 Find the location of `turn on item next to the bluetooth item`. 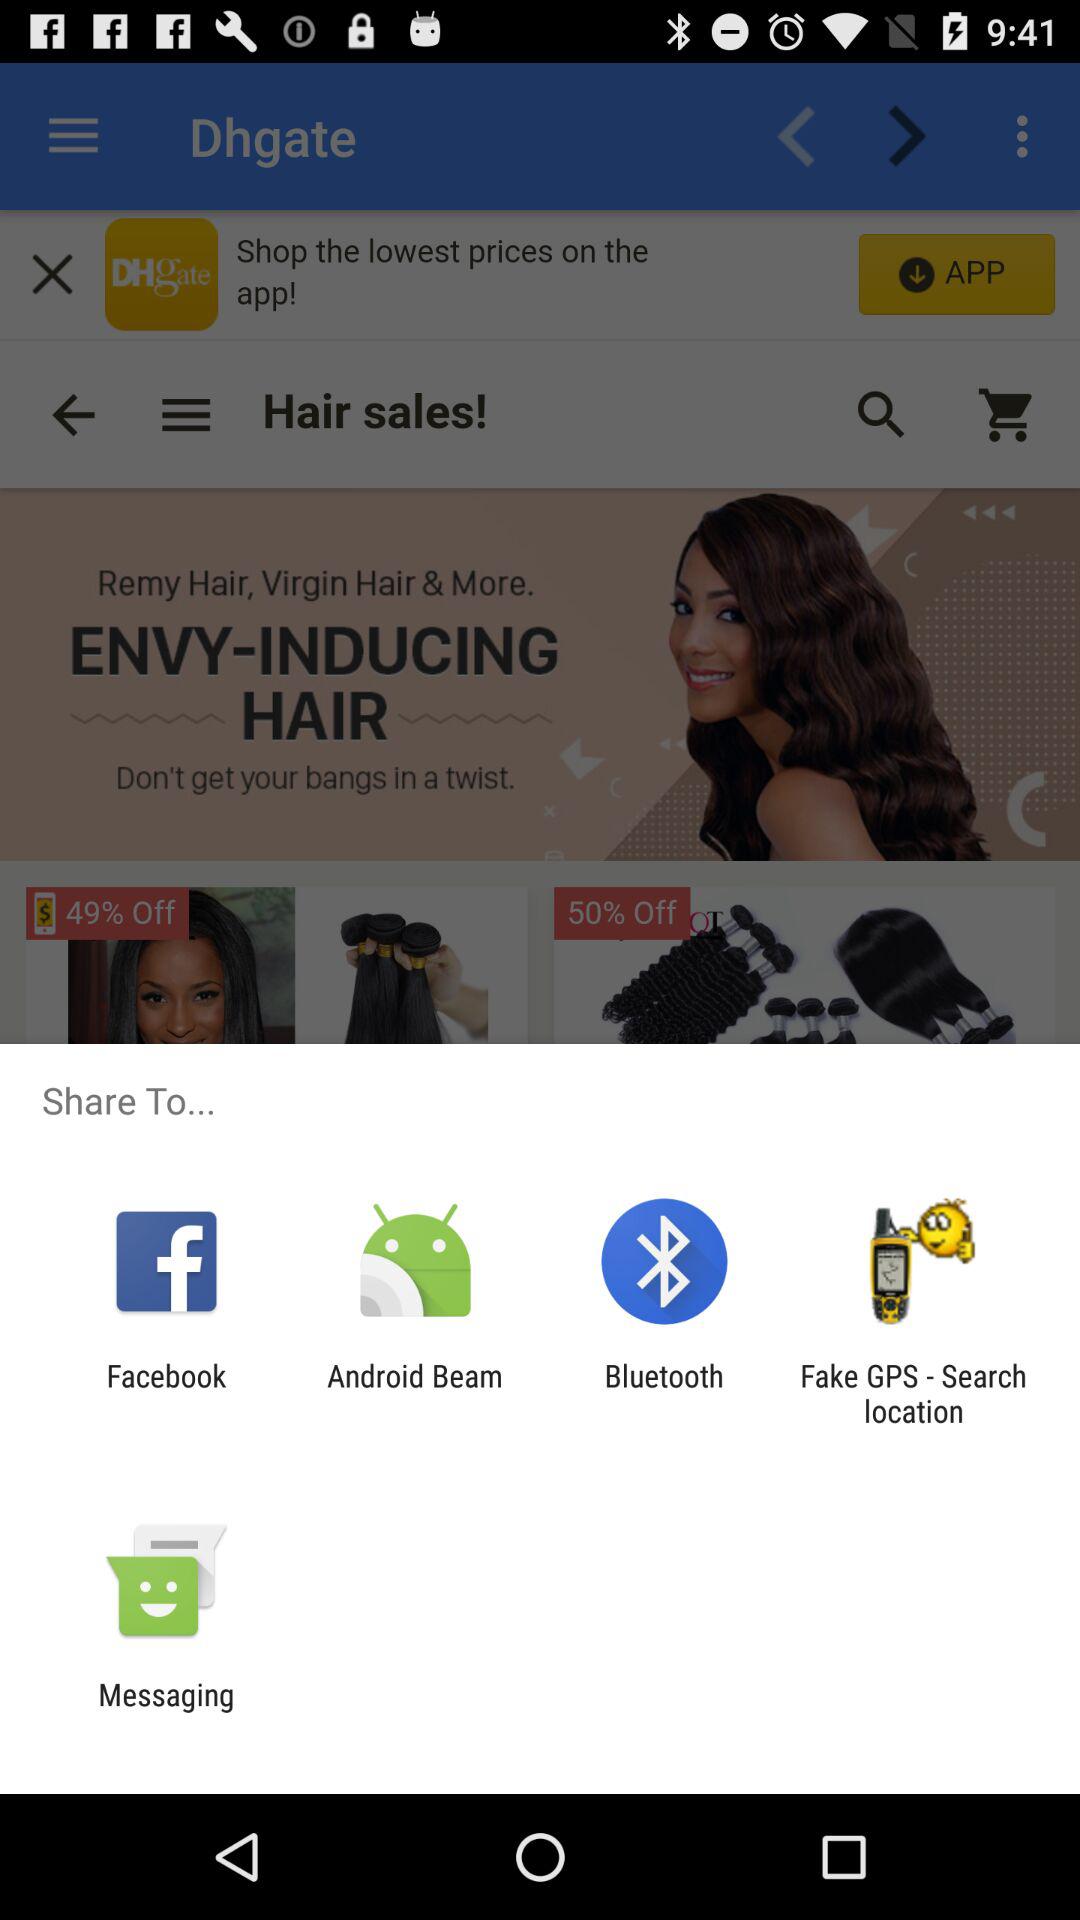

turn on item next to the bluetooth item is located at coordinates (414, 1393).